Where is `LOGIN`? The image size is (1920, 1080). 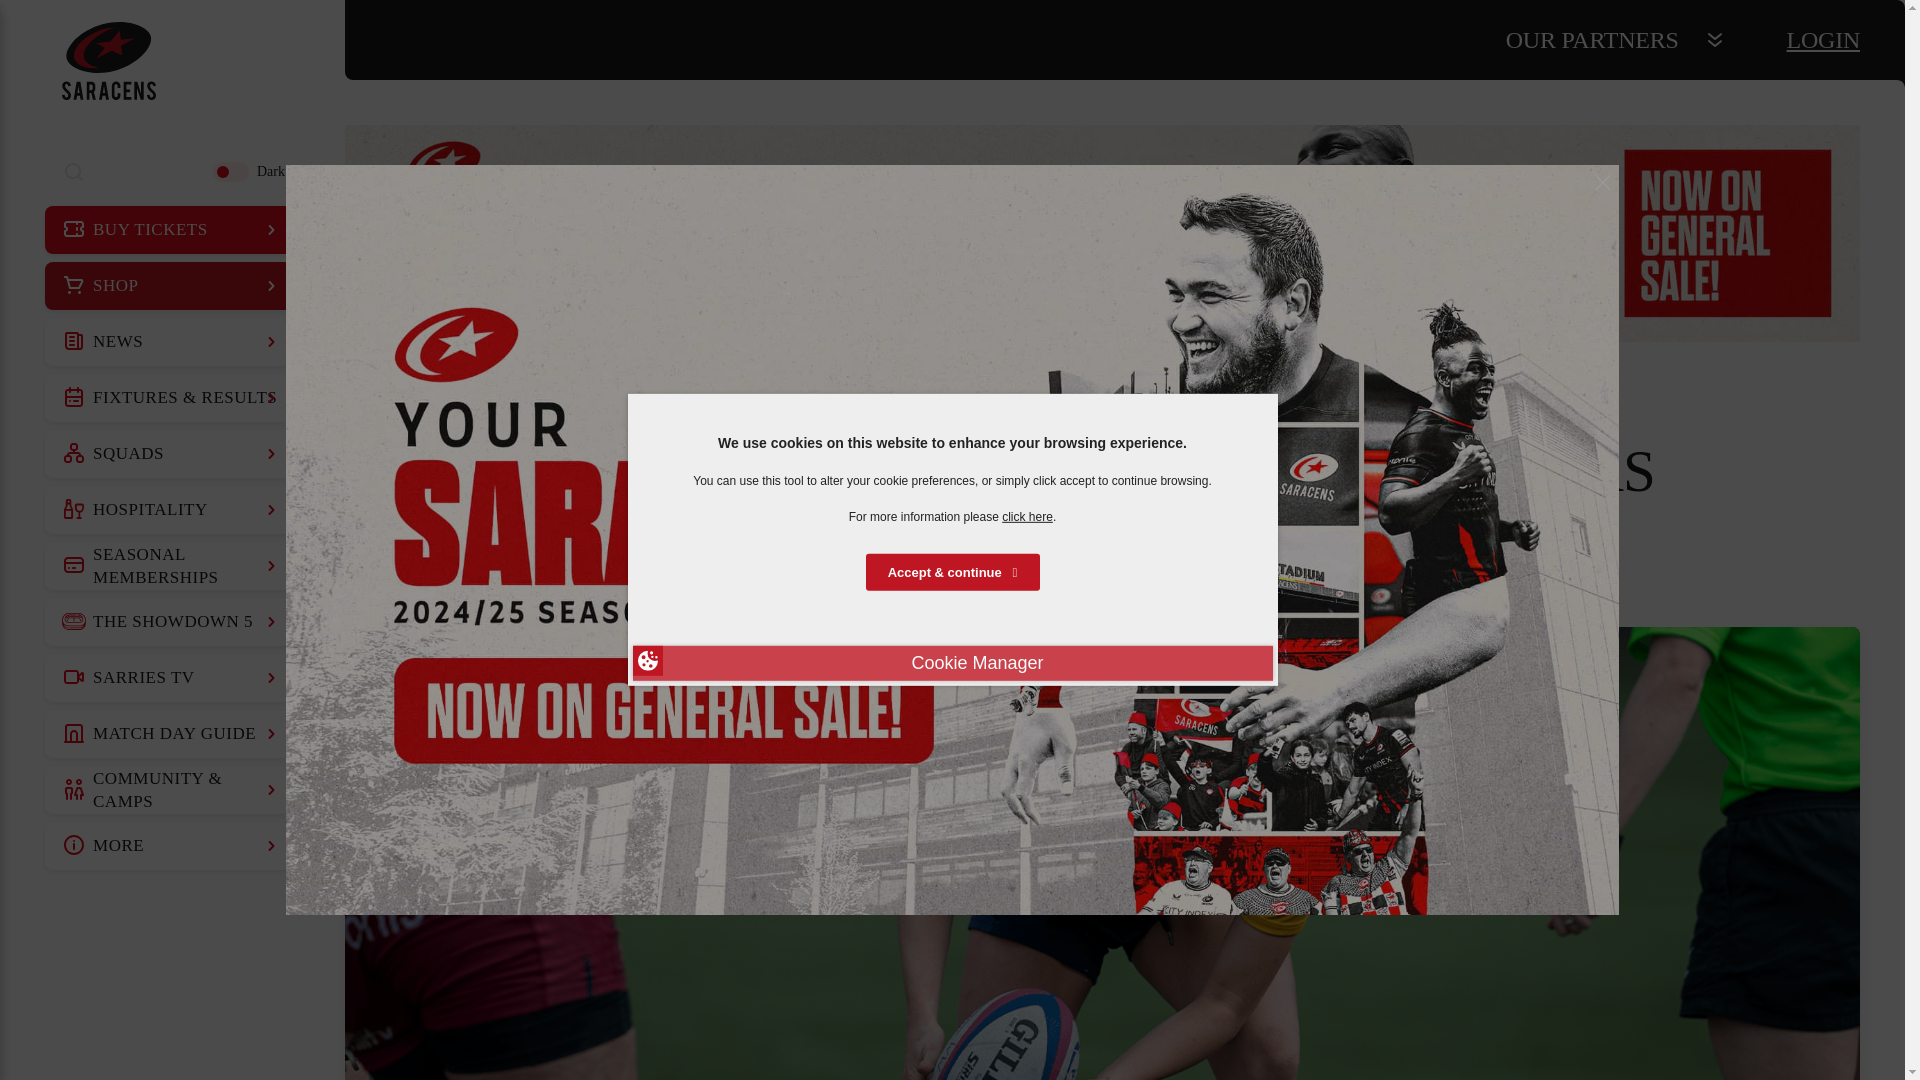 LOGIN is located at coordinates (1824, 40).